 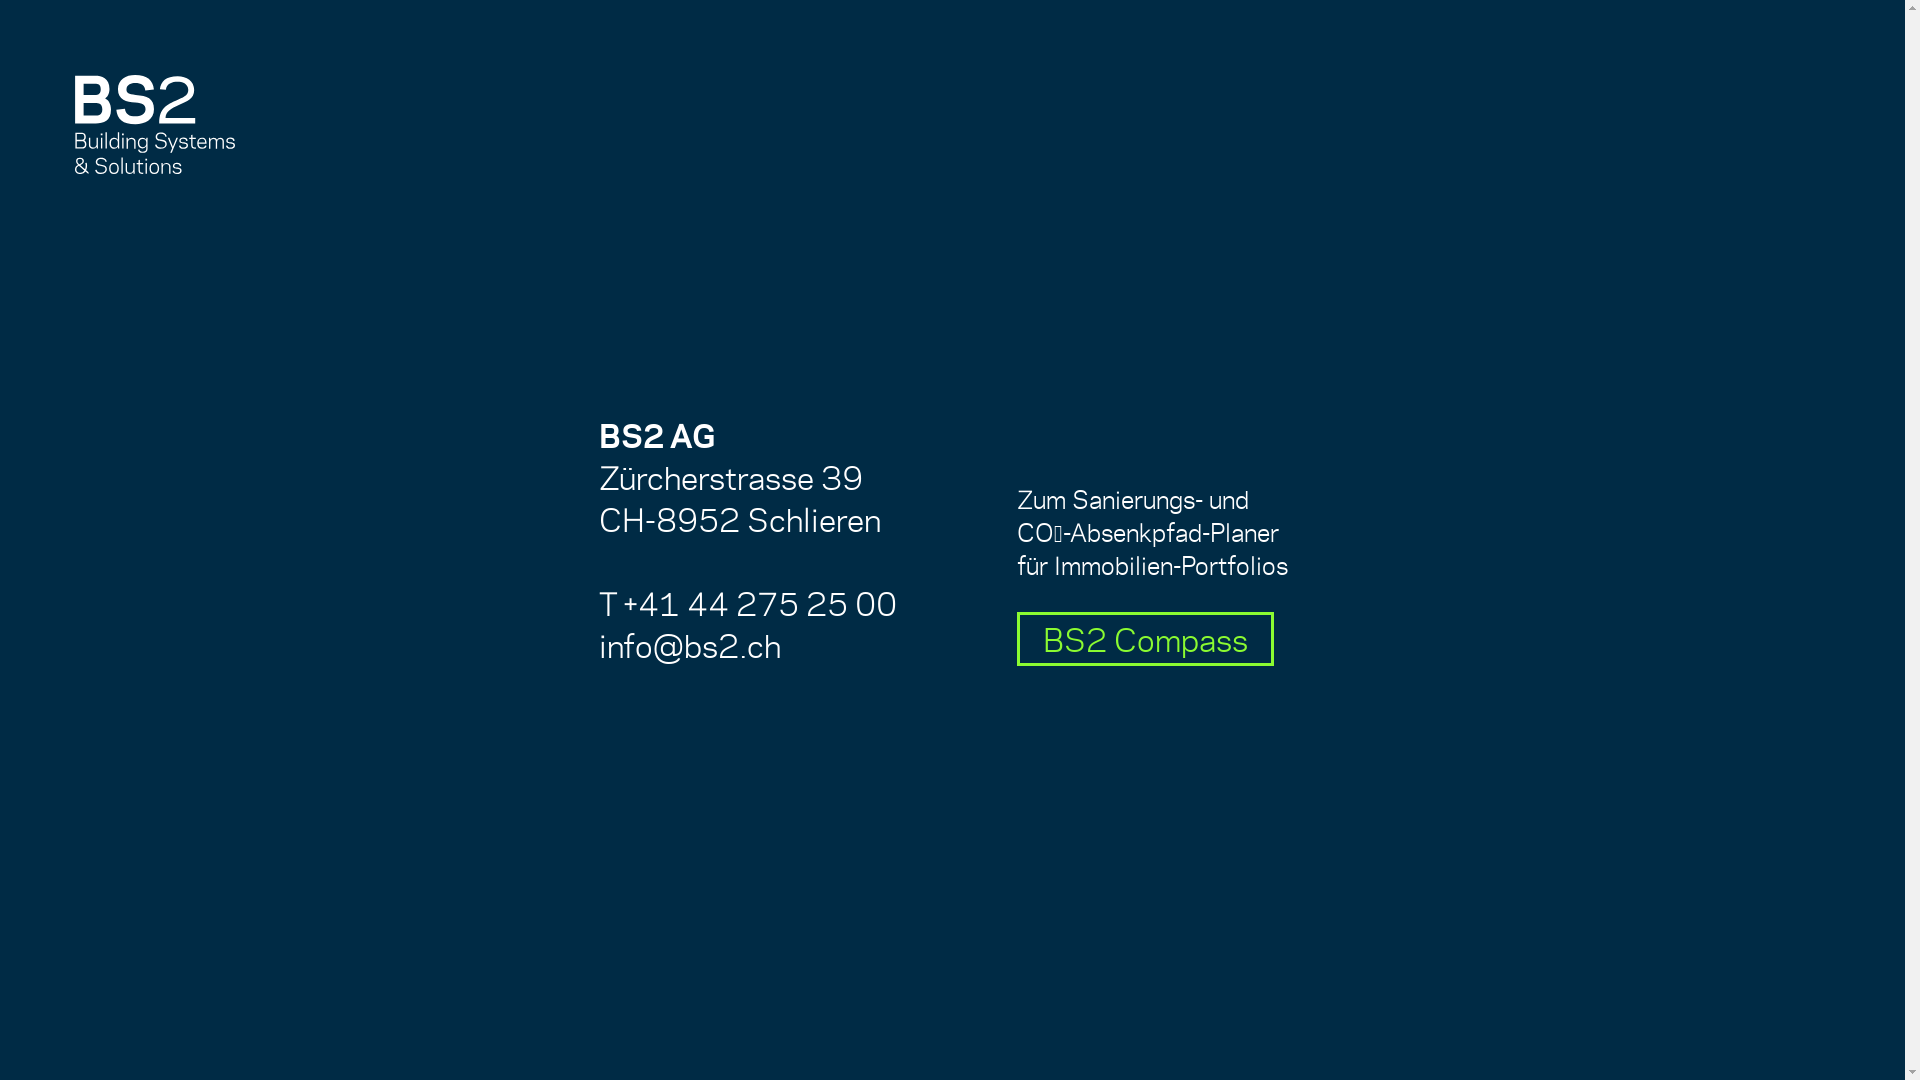 I want to click on +41 44 275 25 00, so click(x=759, y=602).